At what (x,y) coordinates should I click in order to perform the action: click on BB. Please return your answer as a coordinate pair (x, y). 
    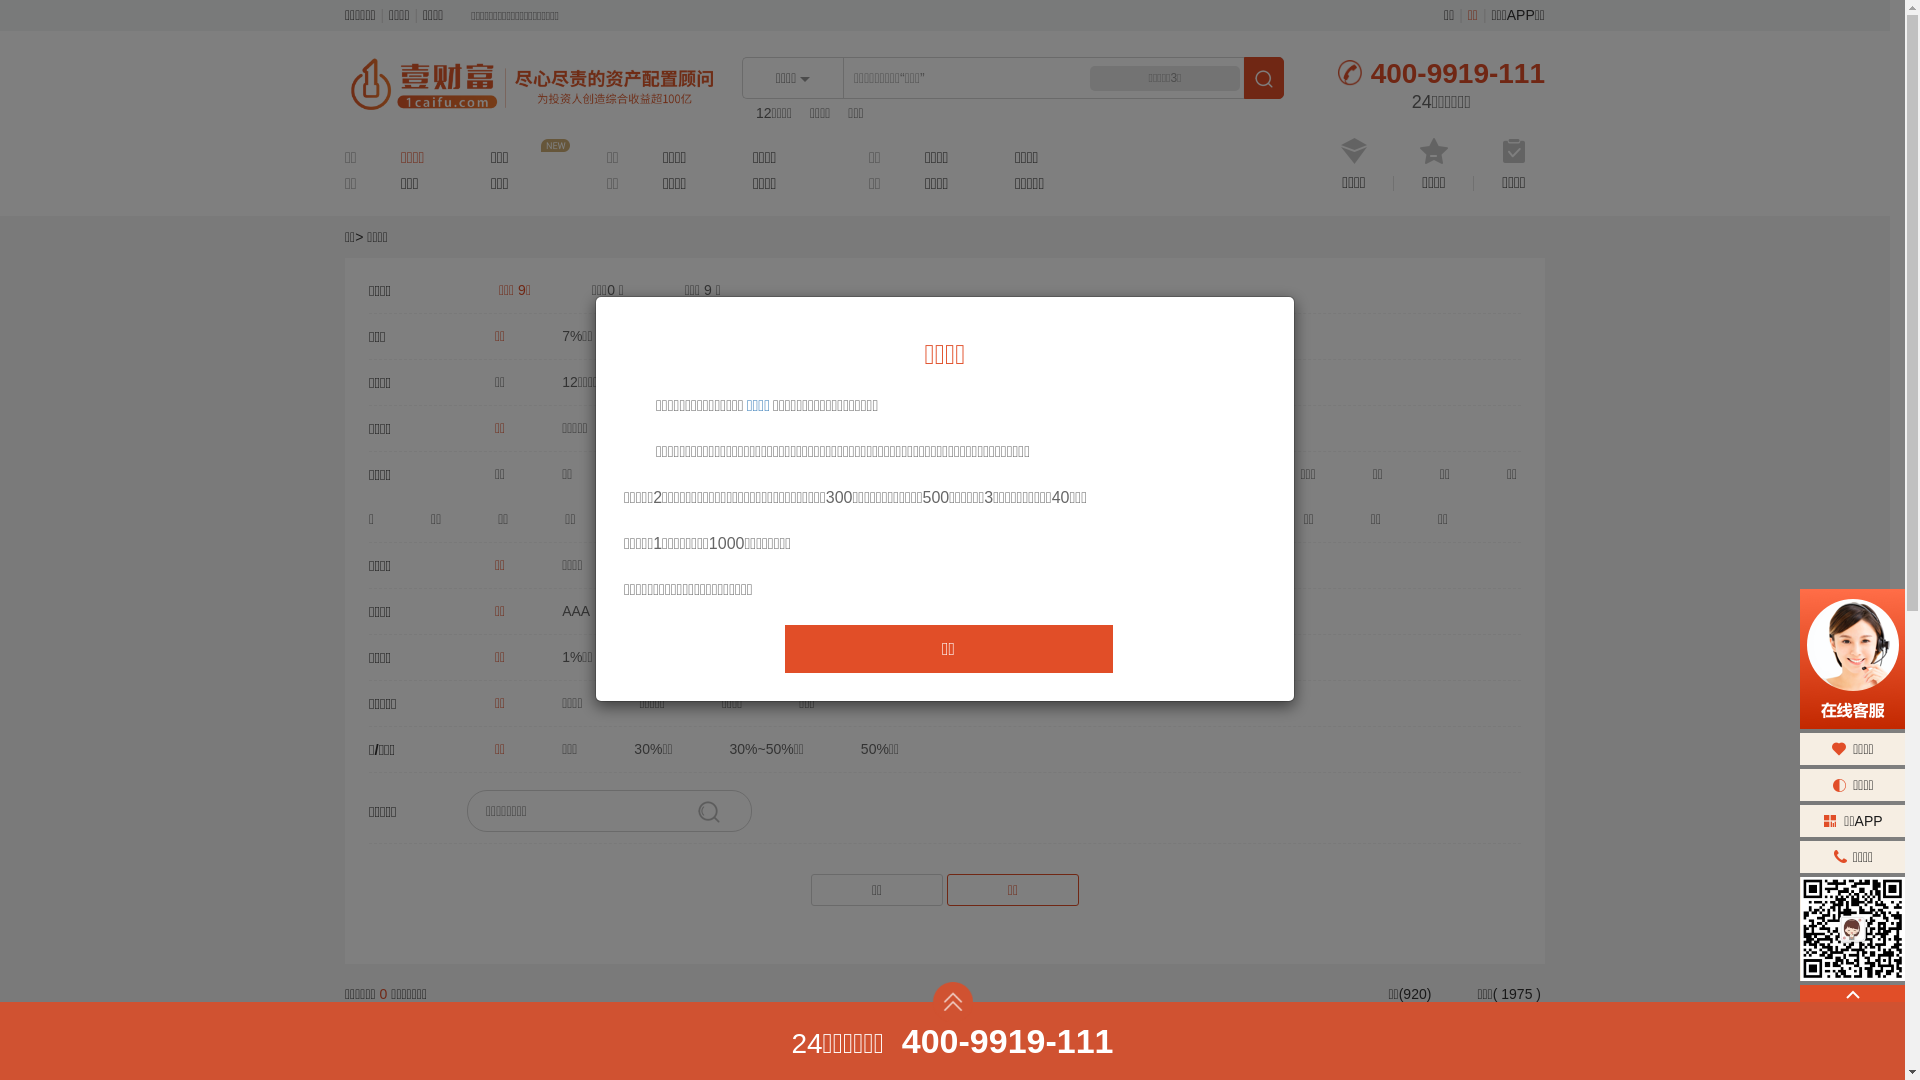
    Looking at the image, I should click on (874, 611).